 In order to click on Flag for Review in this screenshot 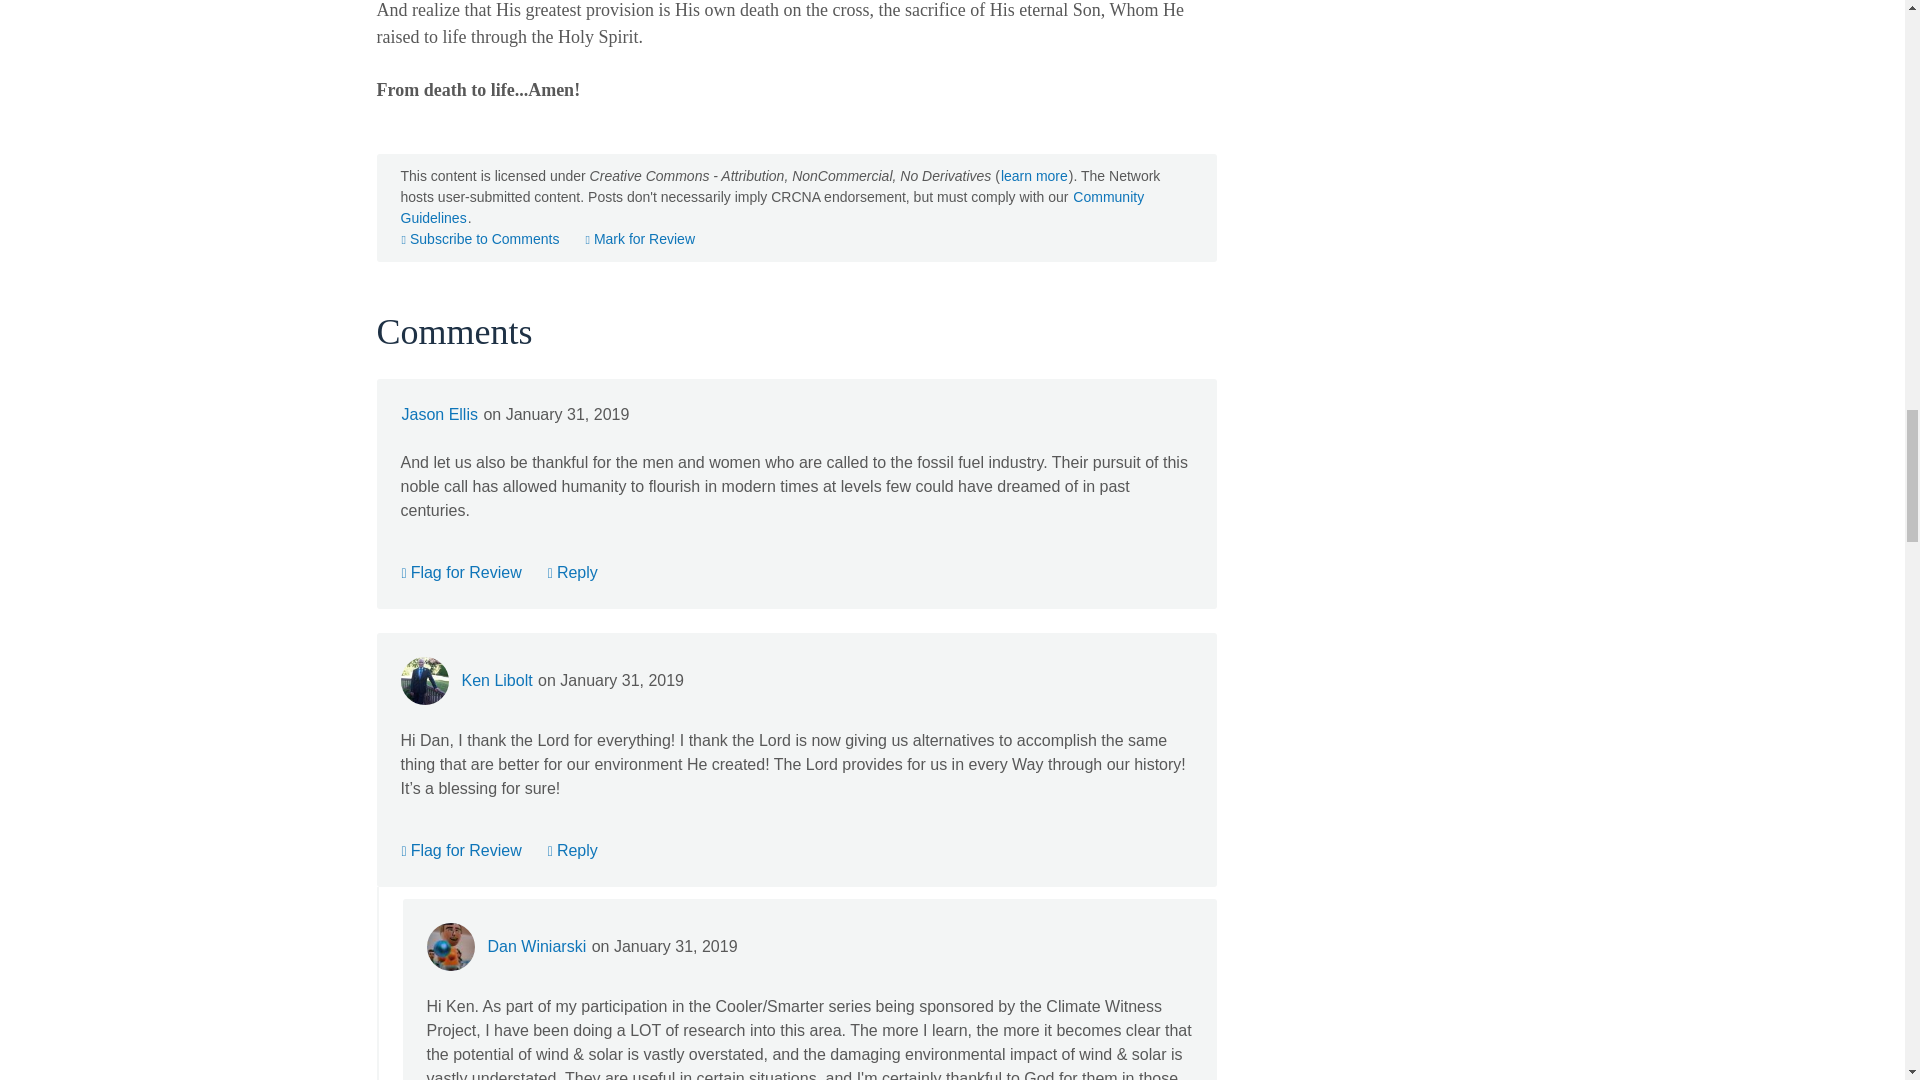, I will do `click(460, 572)`.